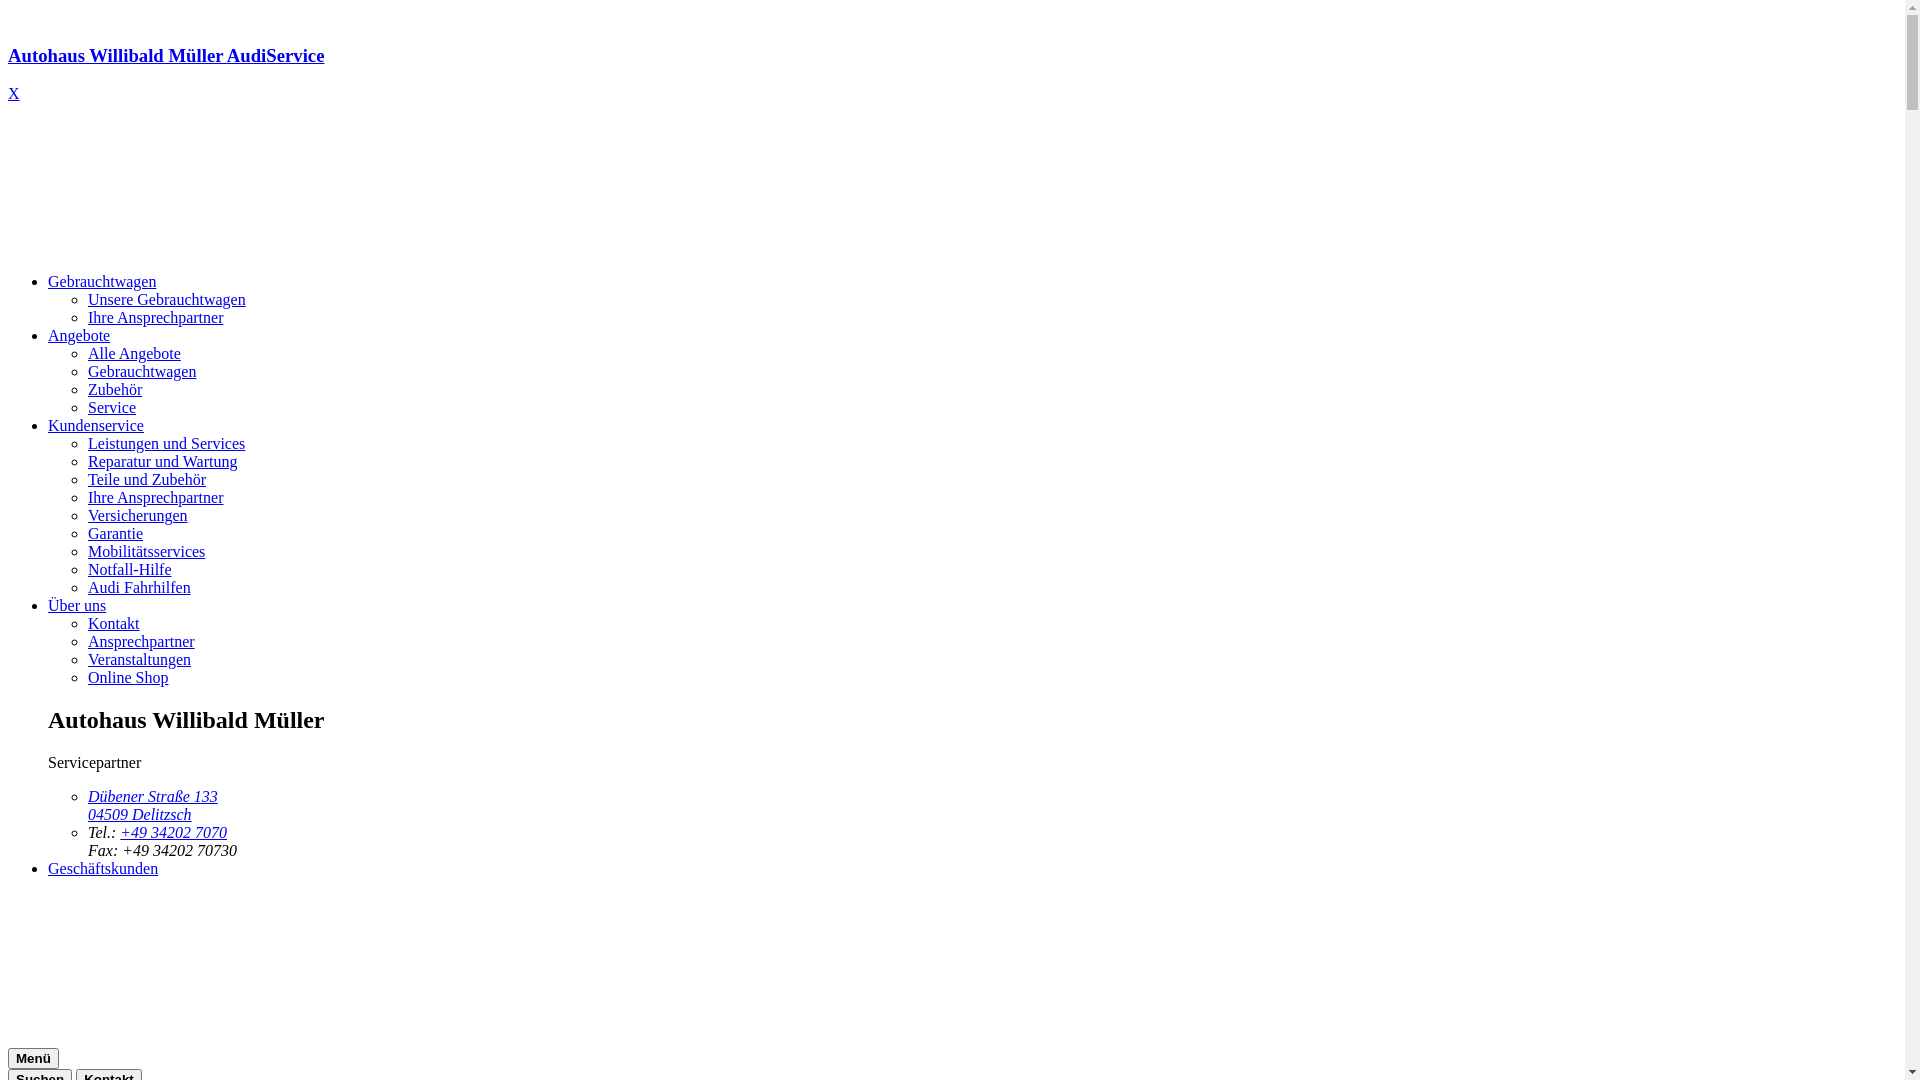  What do you see at coordinates (96, 426) in the screenshot?
I see `Kundenservice` at bounding box center [96, 426].